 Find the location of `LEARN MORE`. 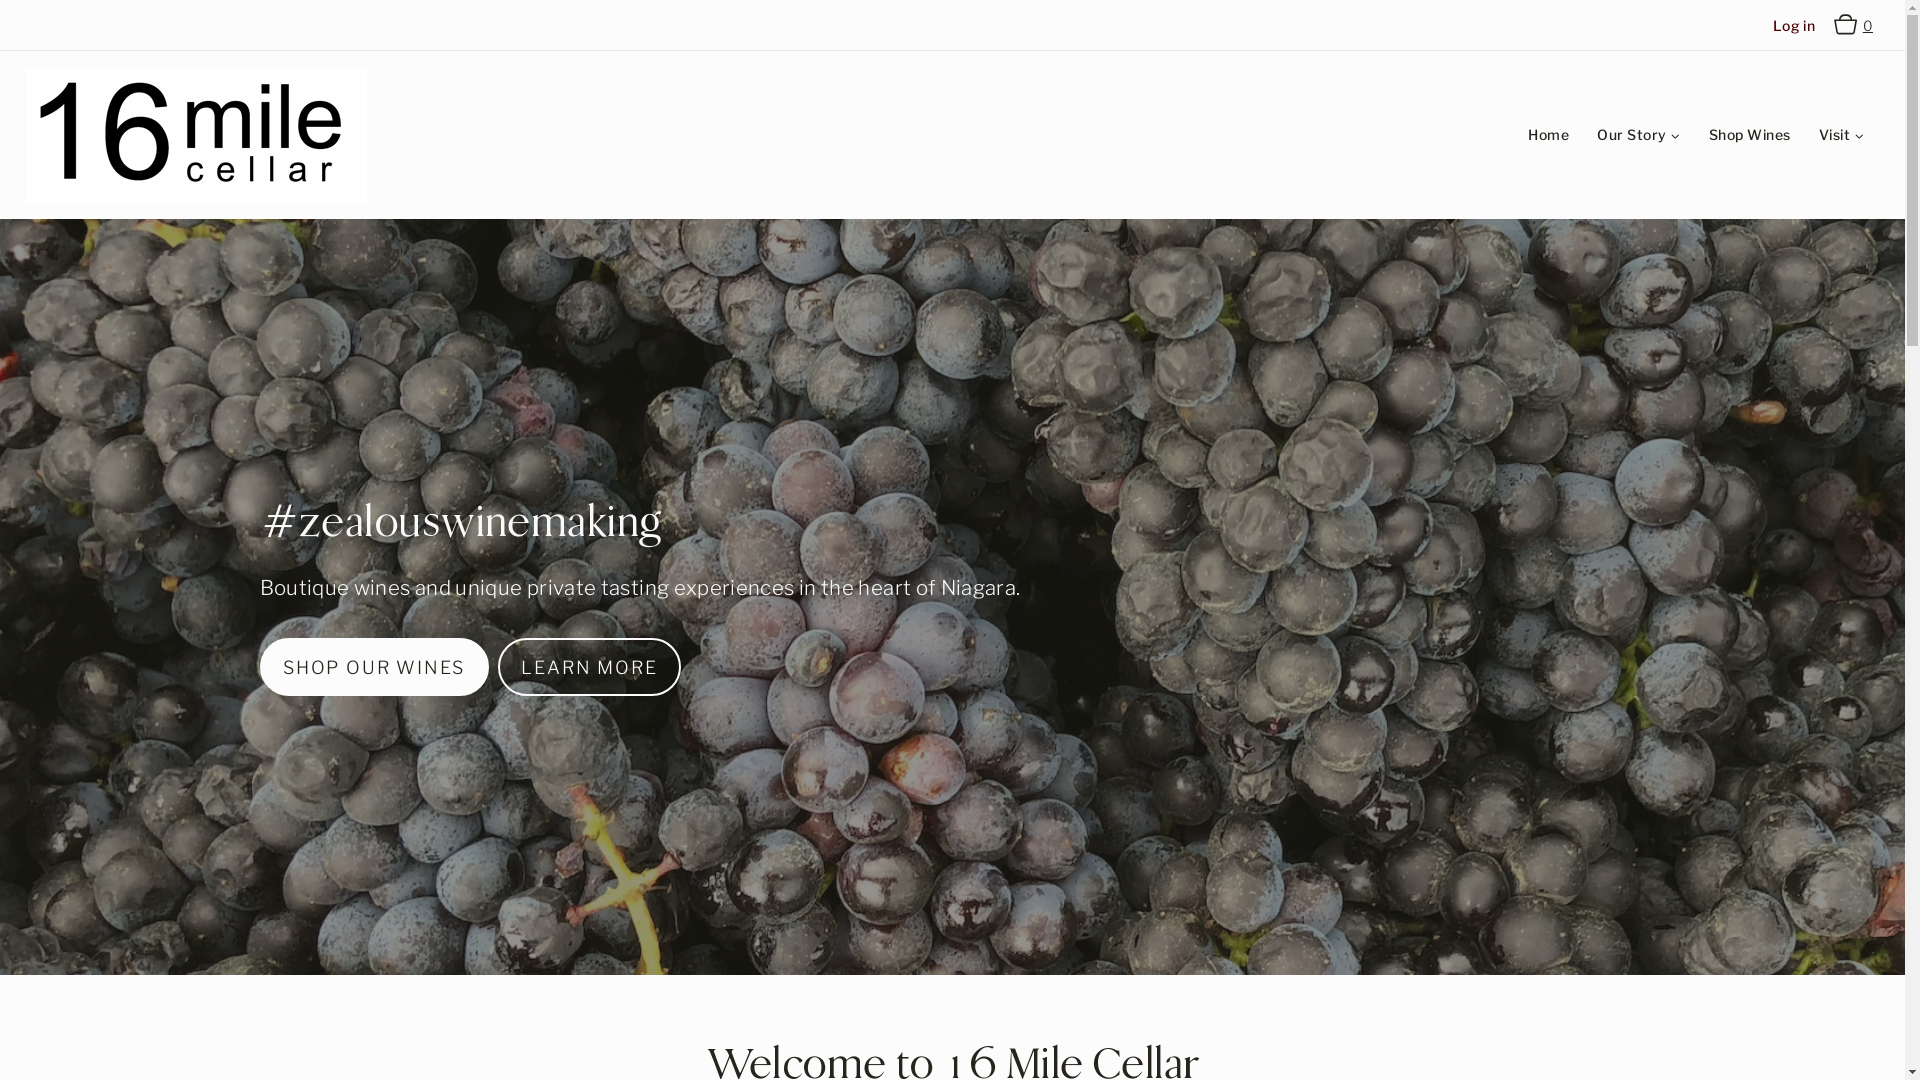

LEARN MORE is located at coordinates (590, 667).